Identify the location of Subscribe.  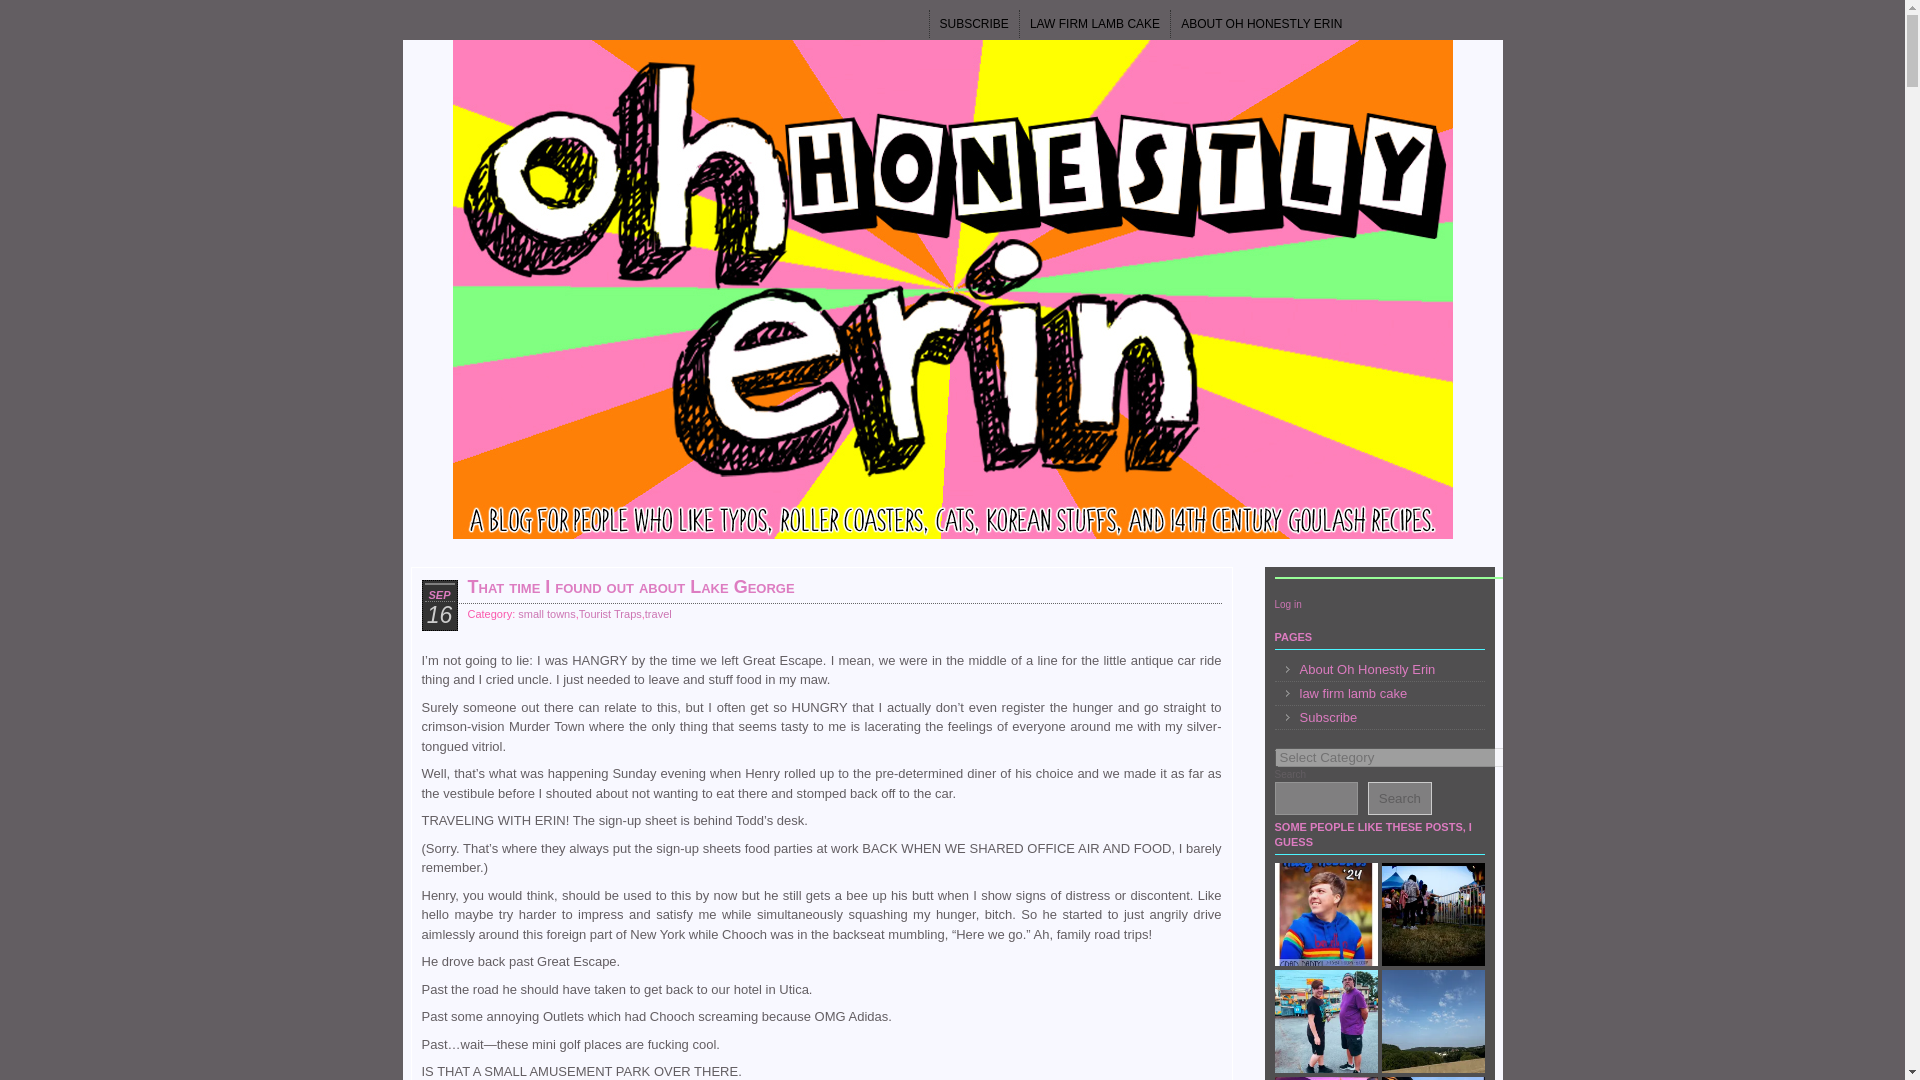
(1379, 718).